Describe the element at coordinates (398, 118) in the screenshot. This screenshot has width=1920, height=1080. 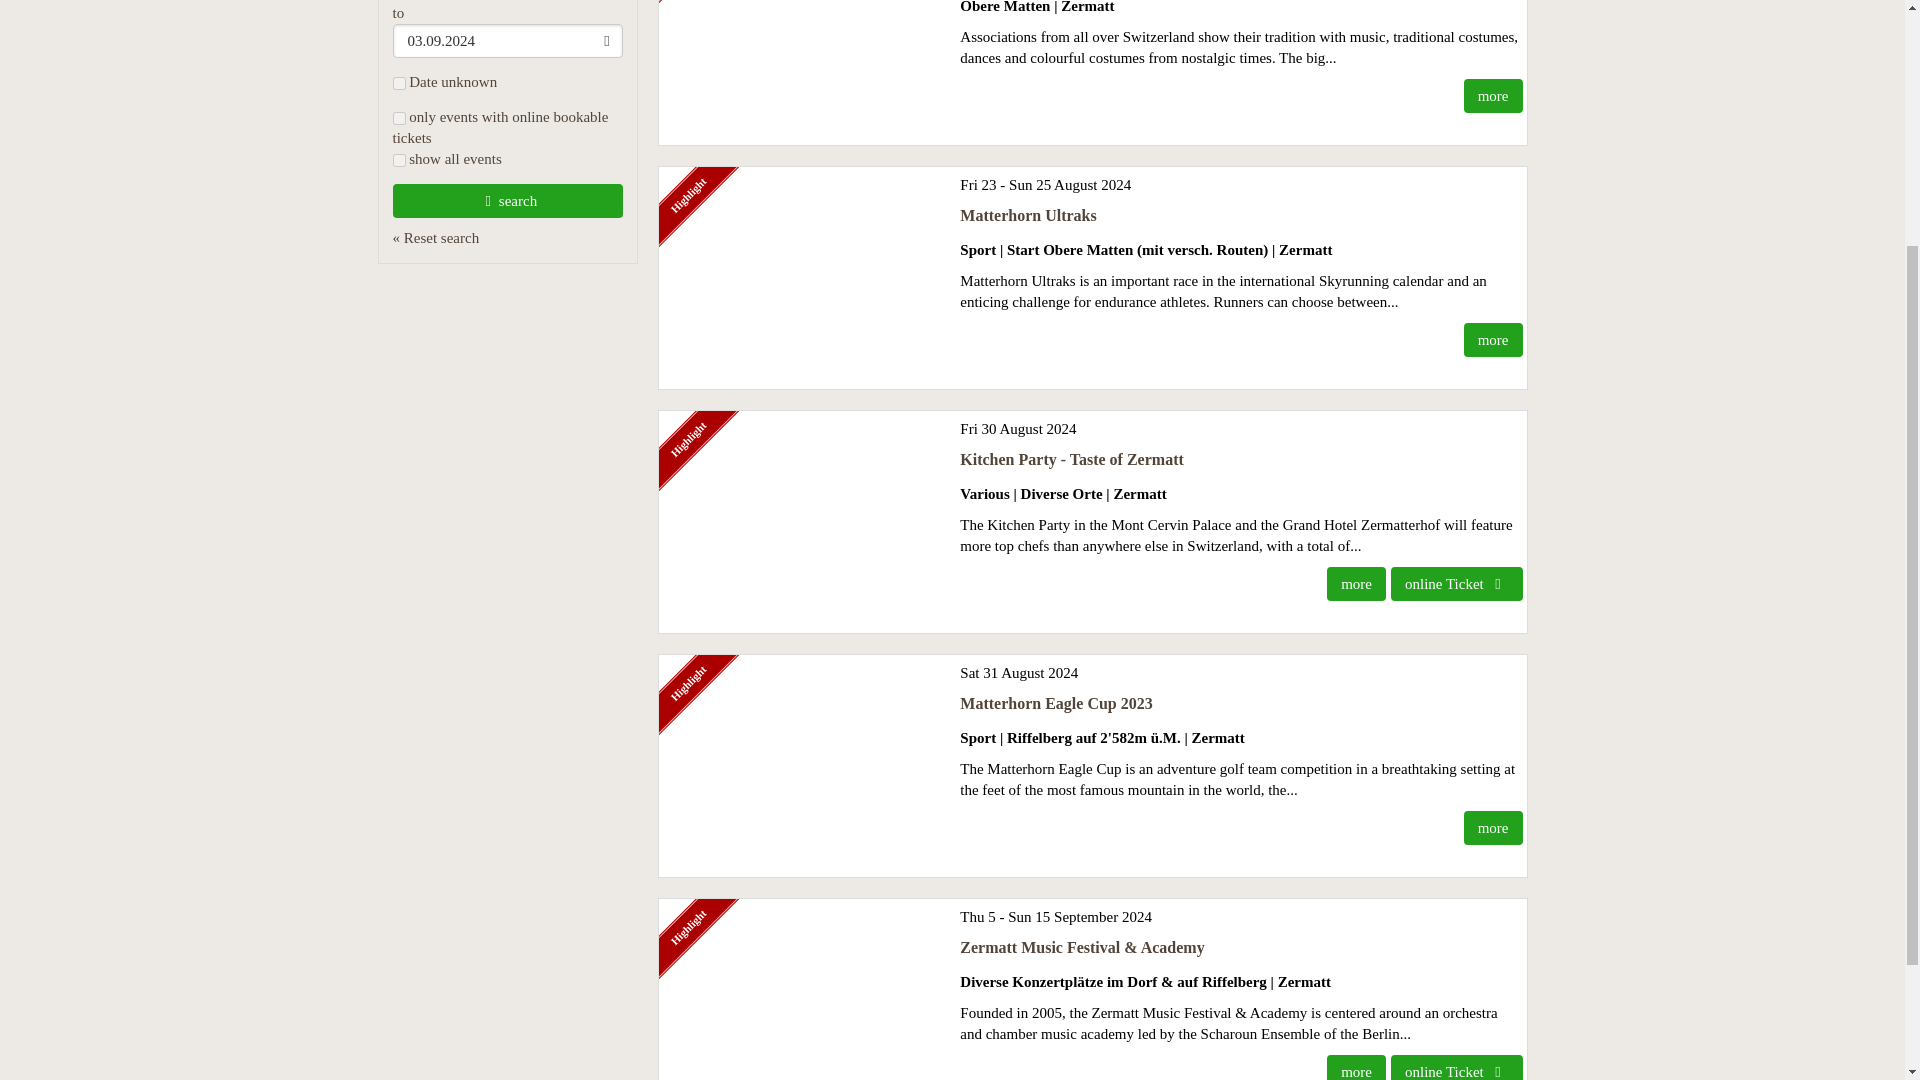
I see `1` at that location.